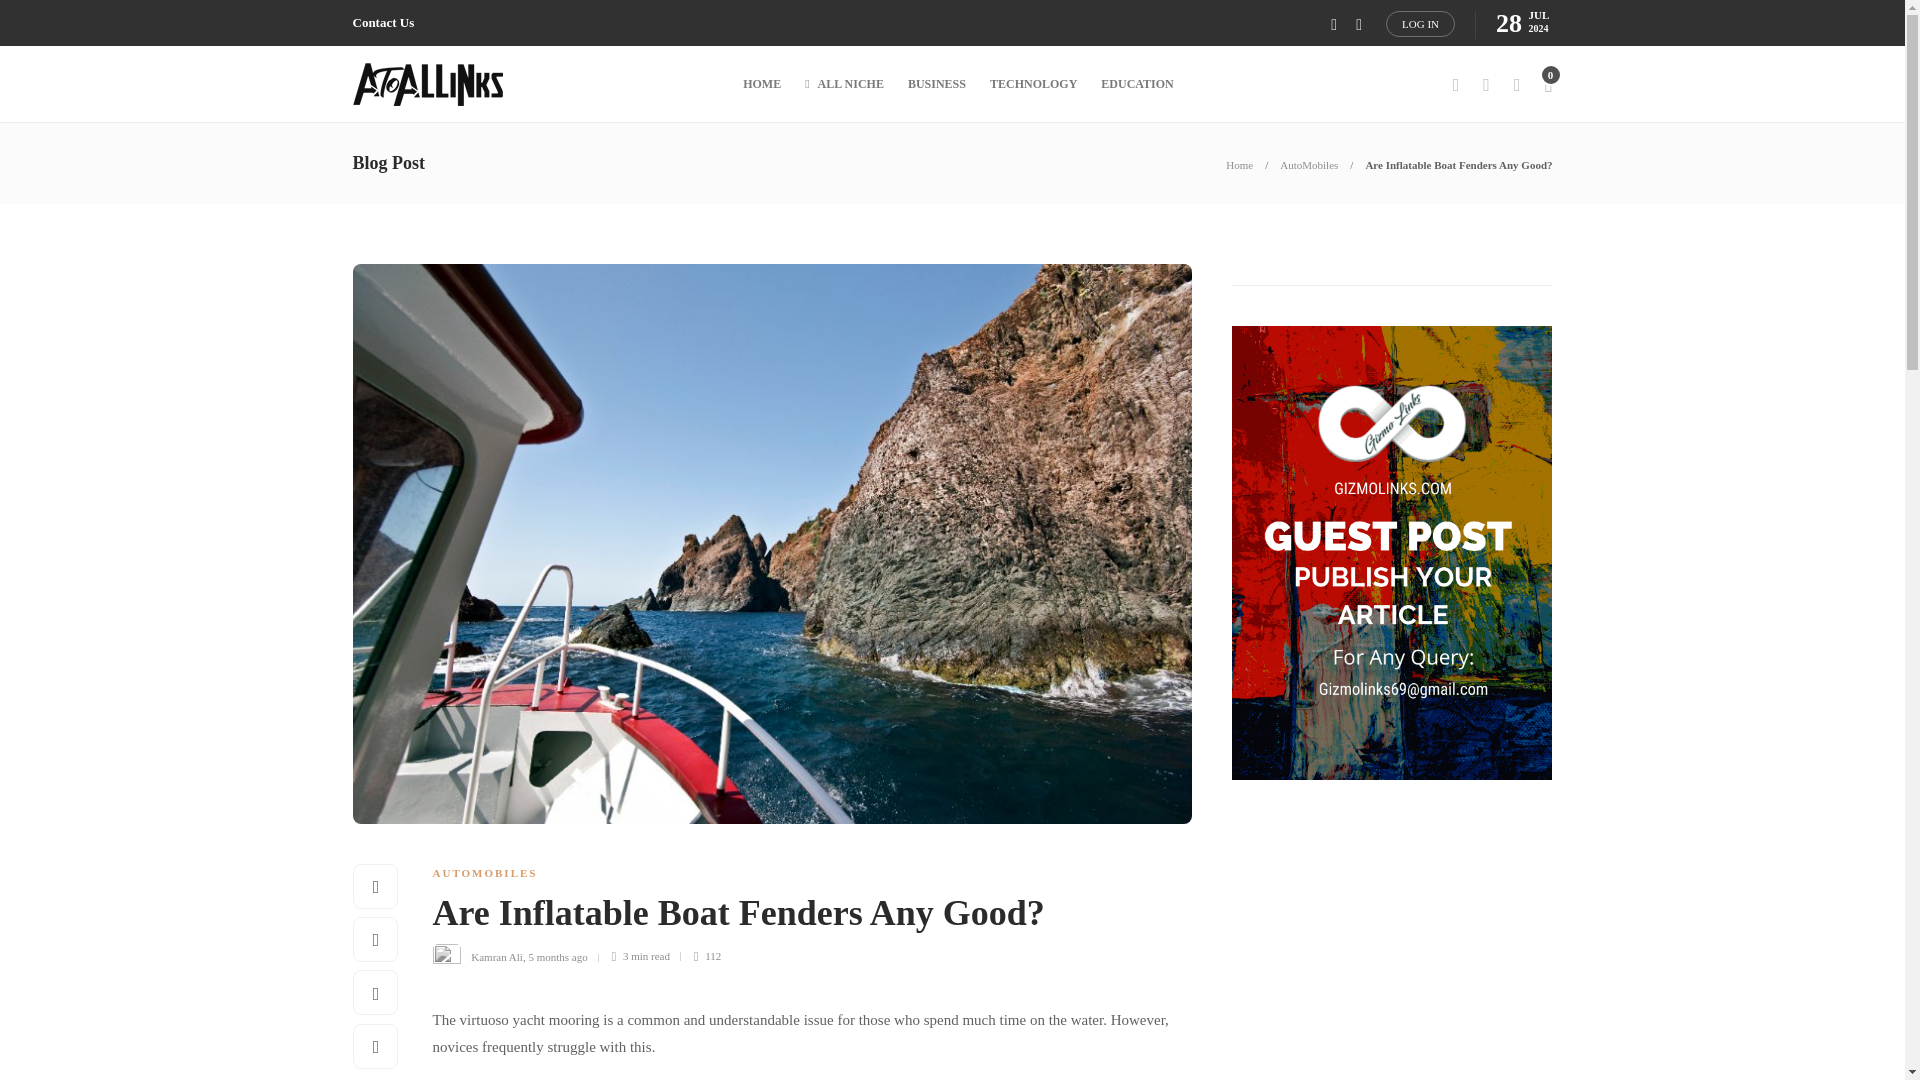 This screenshot has height=1080, width=1920. Describe the element at coordinates (762, 84) in the screenshot. I see `HOME` at that location.